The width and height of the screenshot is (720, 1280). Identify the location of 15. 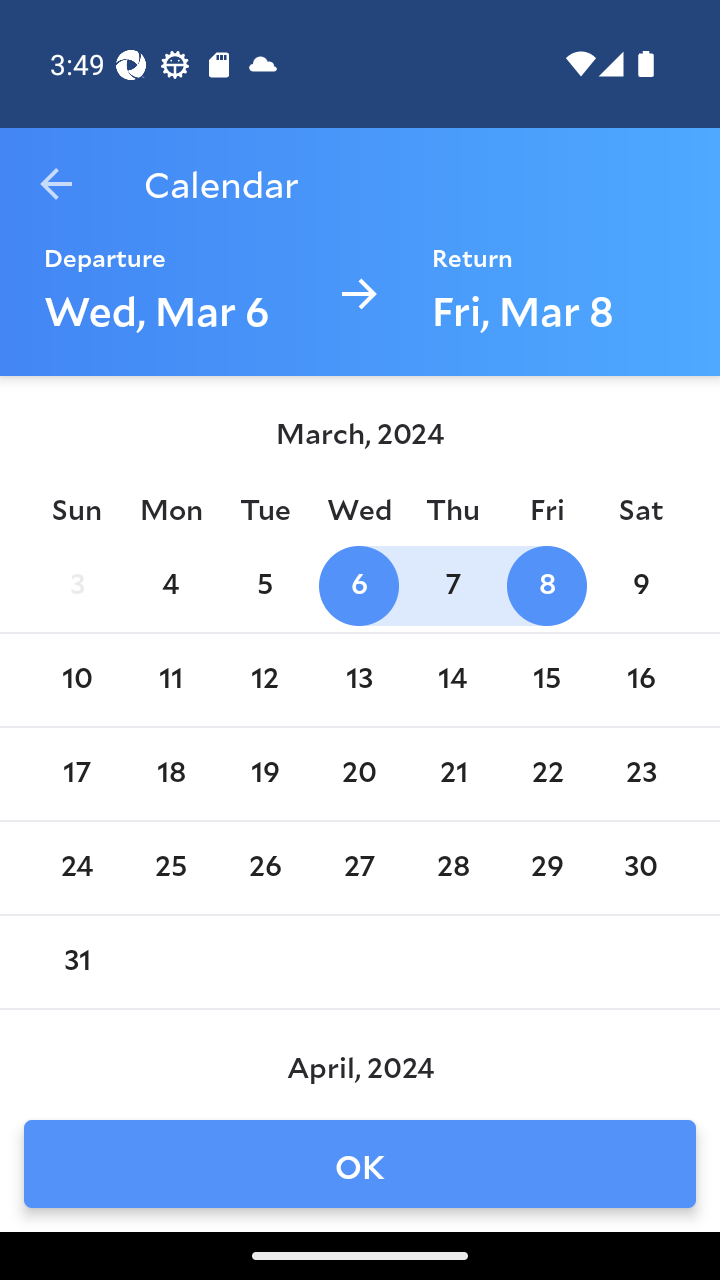
(546, 680).